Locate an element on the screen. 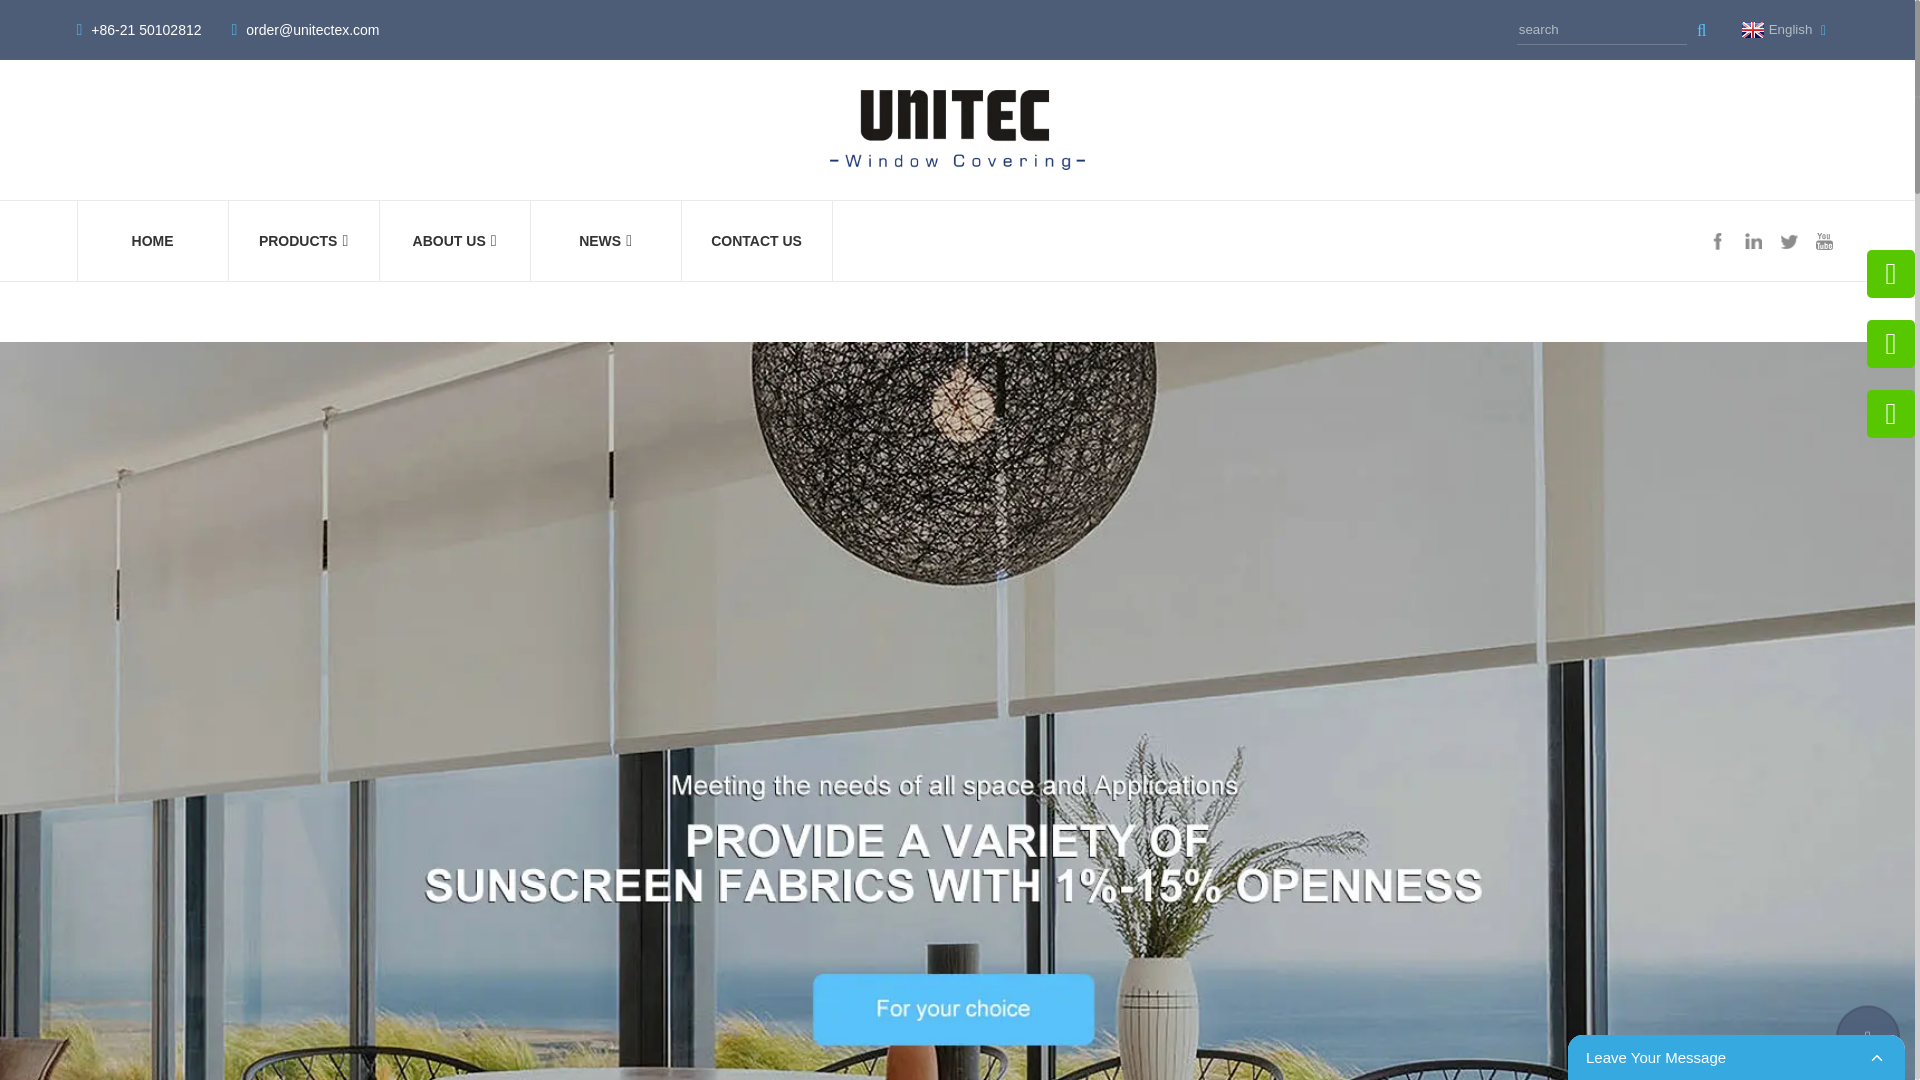 This screenshot has width=1920, height=1080. ABOUT US is located at coordinates (454, 240).